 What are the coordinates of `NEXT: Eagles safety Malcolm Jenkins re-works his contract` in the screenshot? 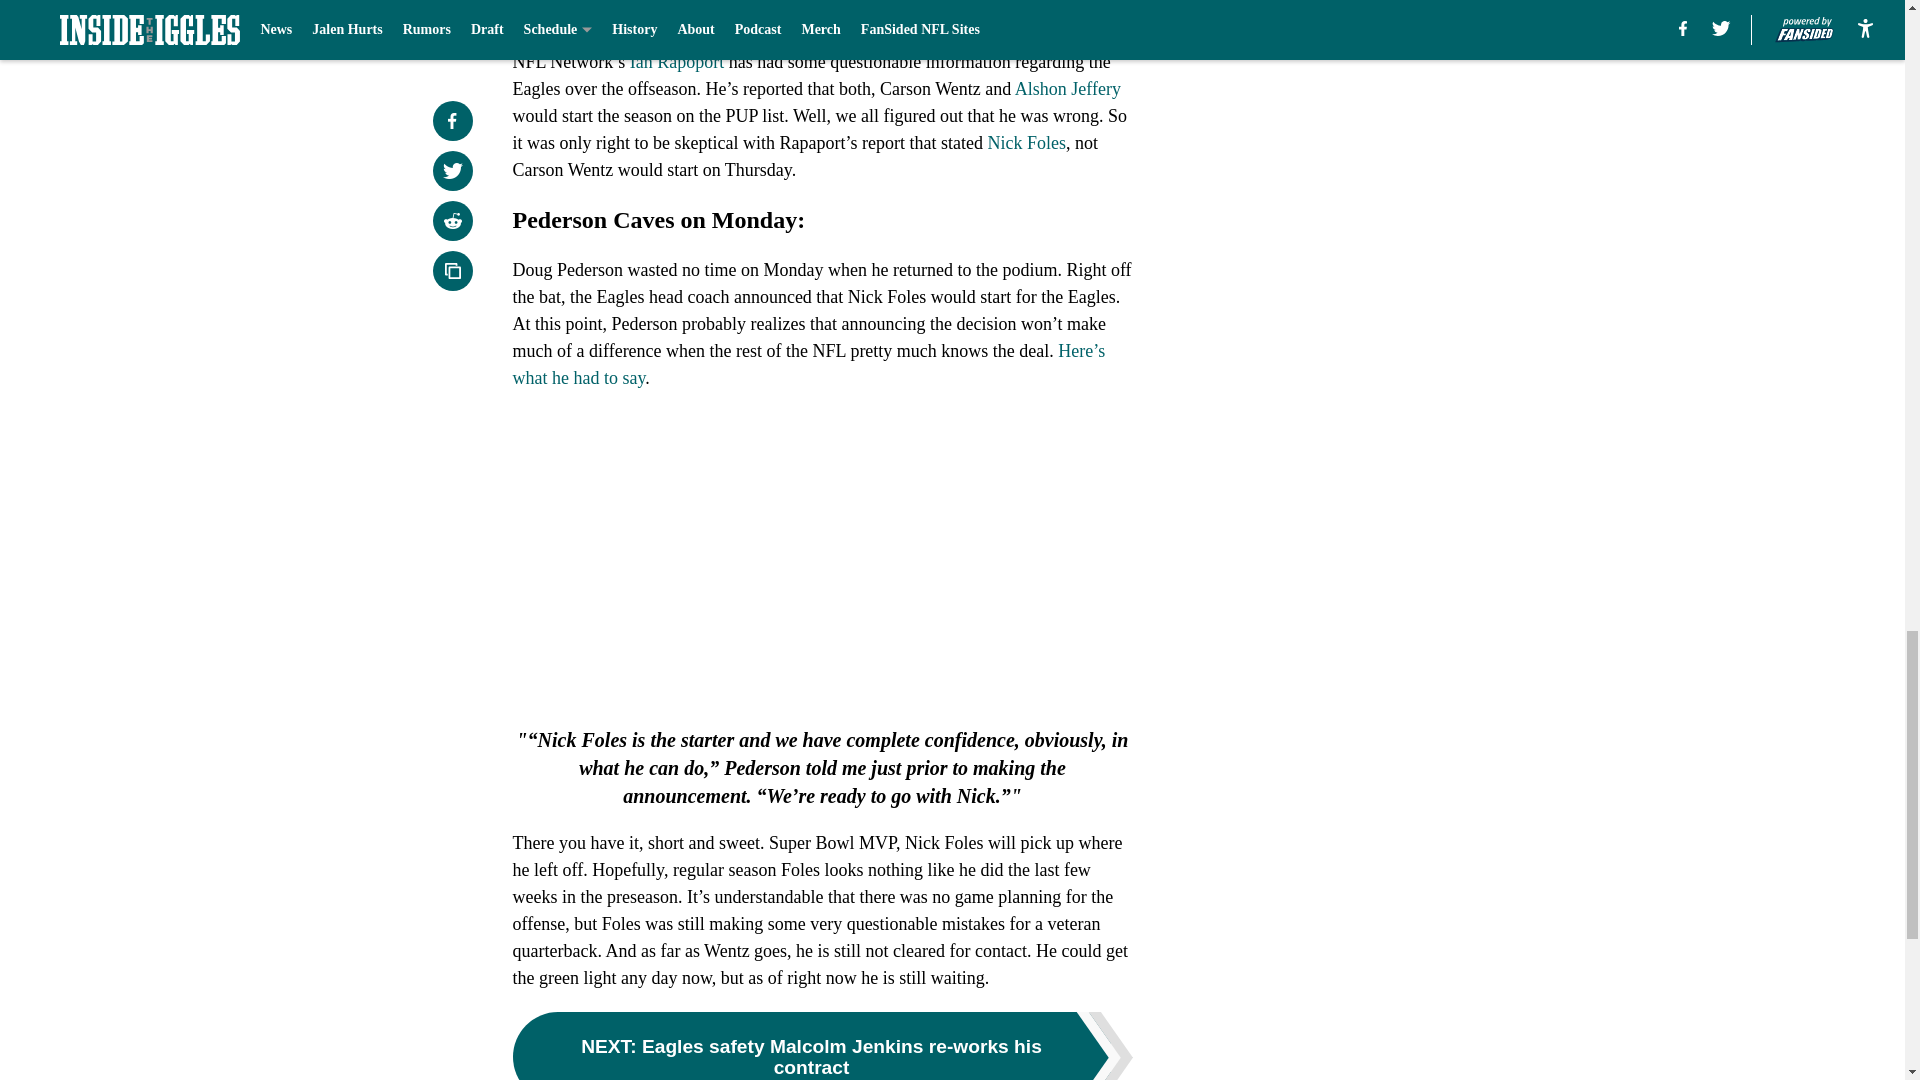 It's located at (822, 1046).